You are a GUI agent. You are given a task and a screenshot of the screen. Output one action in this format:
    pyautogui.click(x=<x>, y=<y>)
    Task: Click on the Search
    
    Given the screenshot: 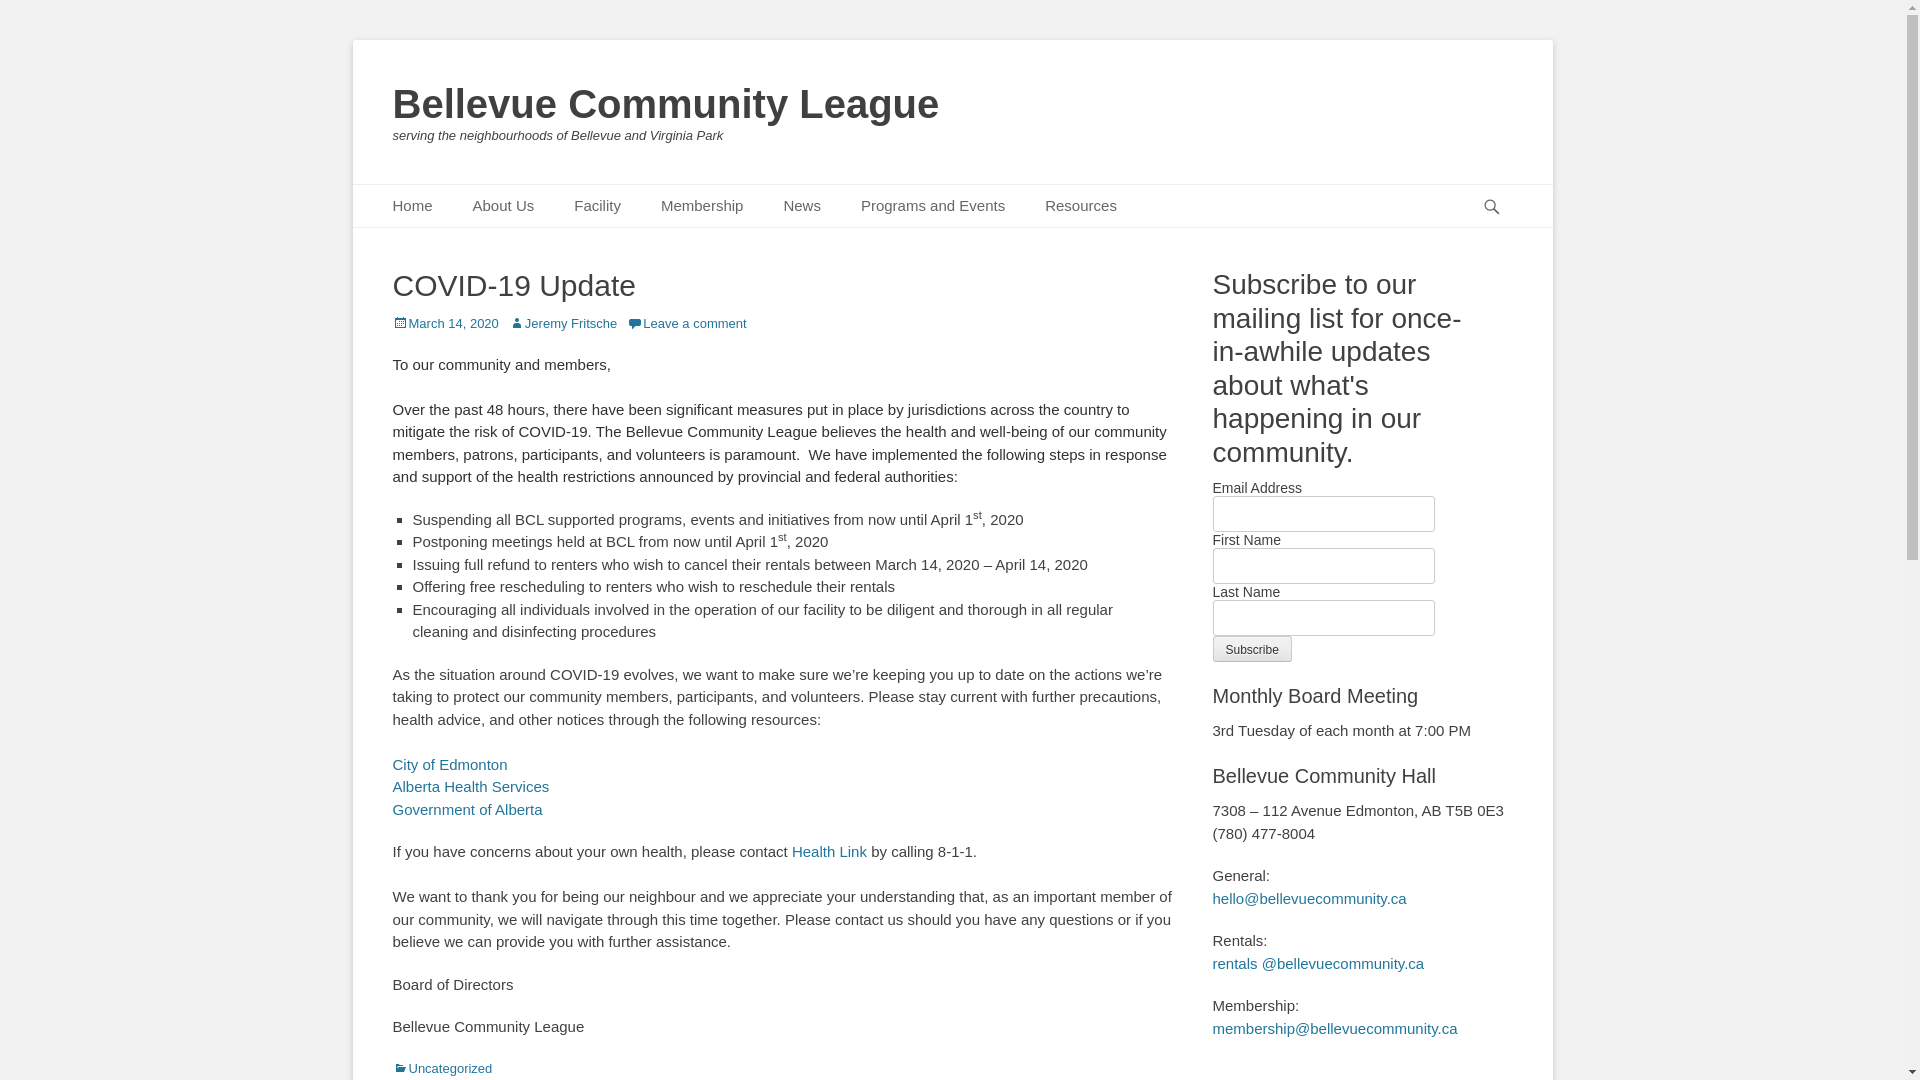 What is the action you would take?
    pyautogui.click(x=1500, y=184)
    